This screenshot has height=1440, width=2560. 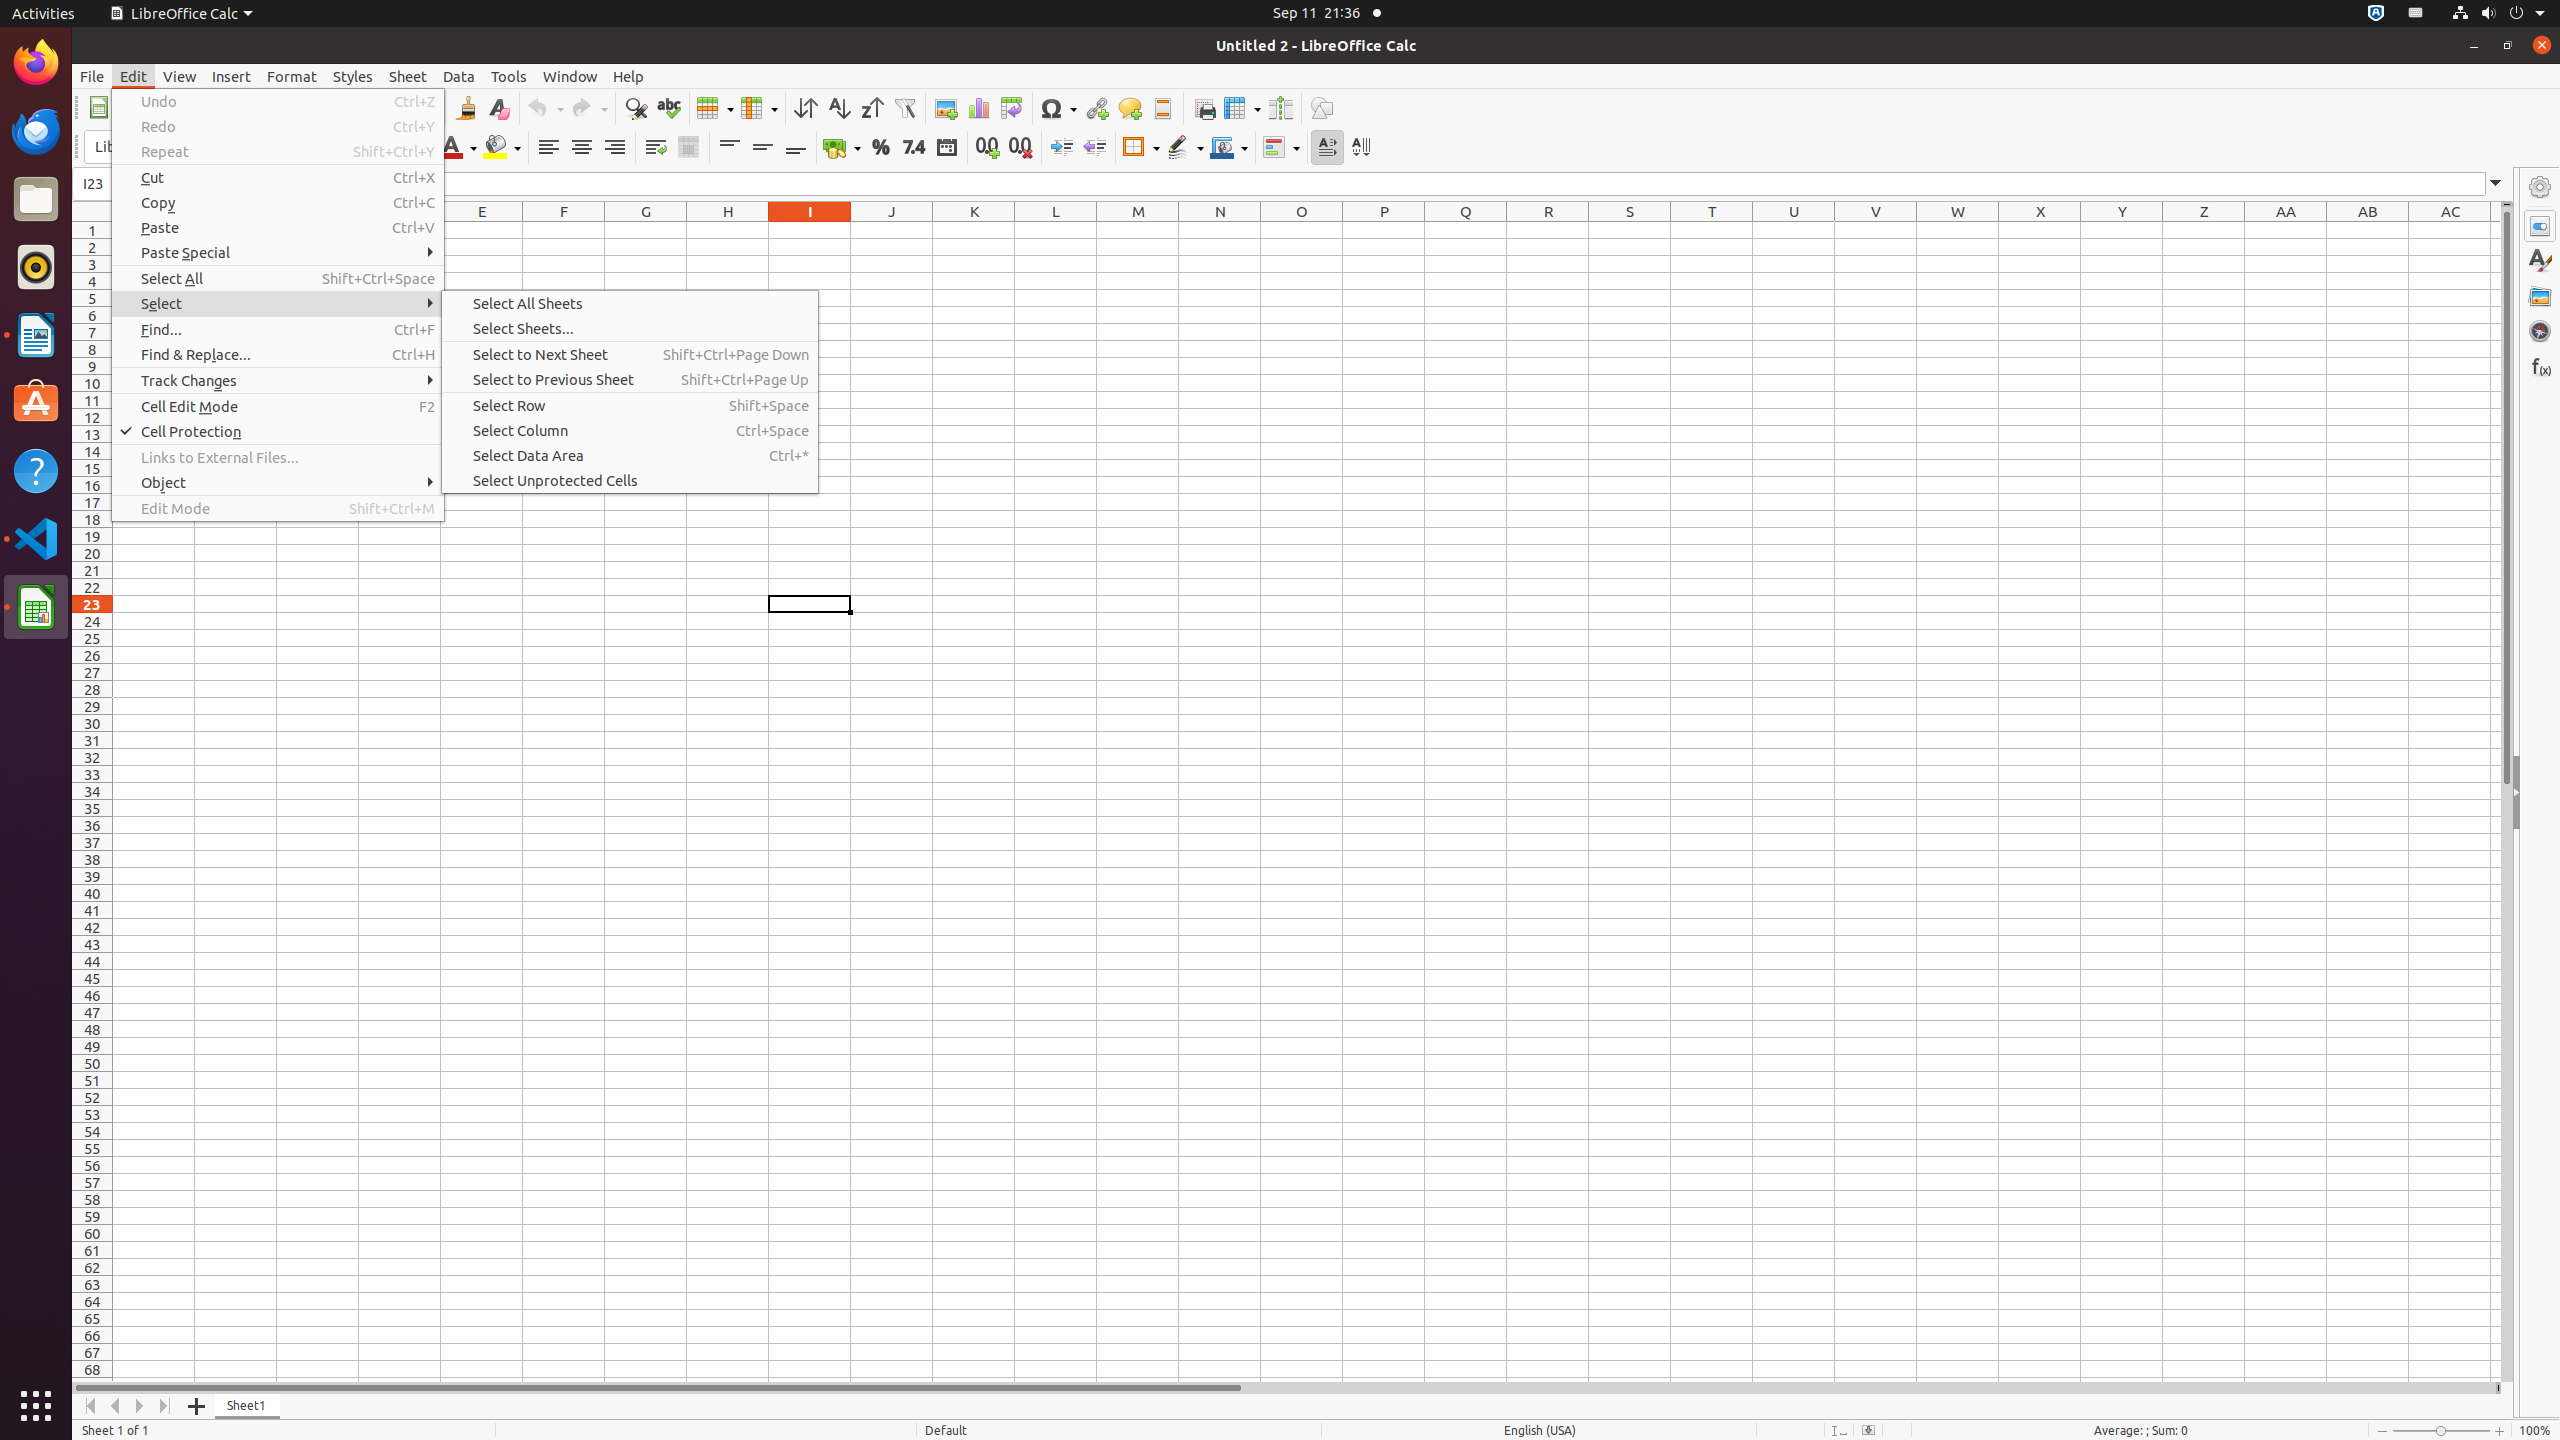 What do you see at coordinates (904, 108) in the screenshot?
I see `AutoFilter` at bounding box center [904, 108].